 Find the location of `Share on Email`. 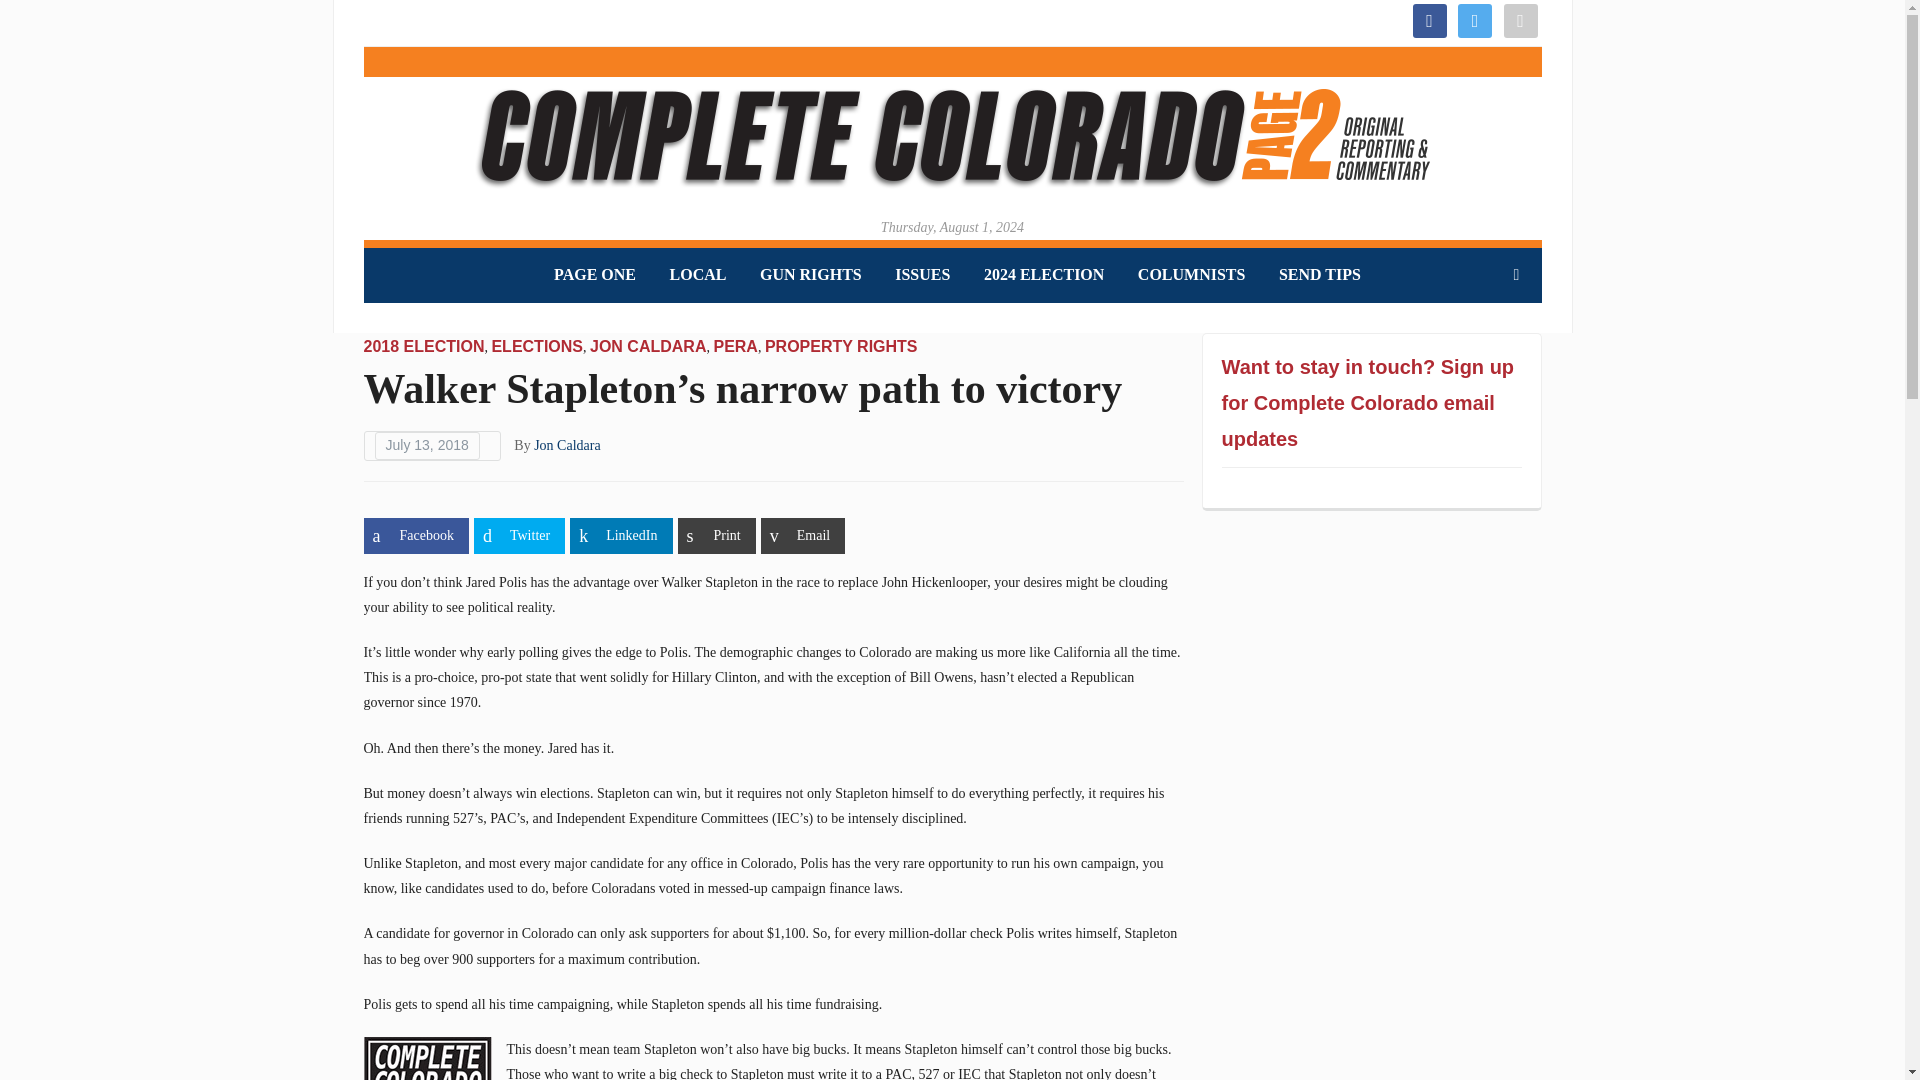

Share on Email is located at coordinates (802, 536).